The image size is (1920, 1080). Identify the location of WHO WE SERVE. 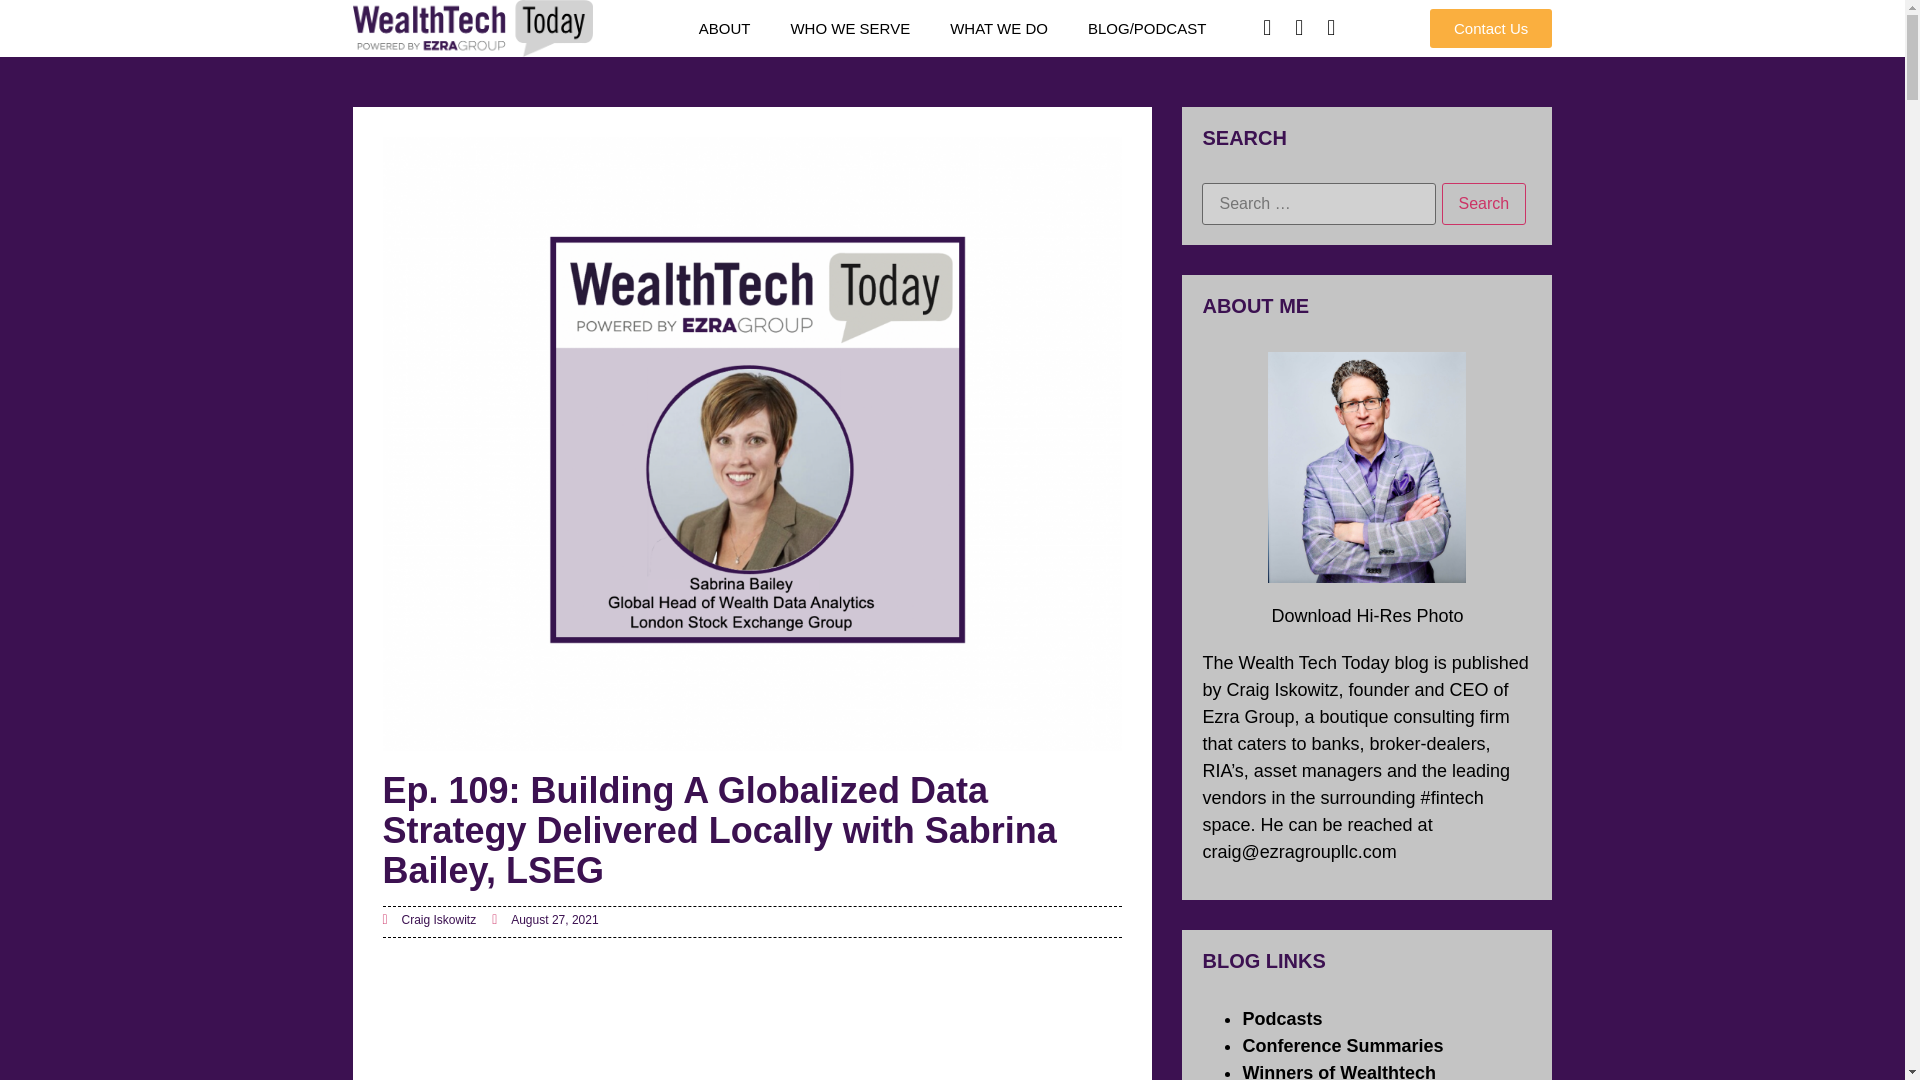
(849, 28).